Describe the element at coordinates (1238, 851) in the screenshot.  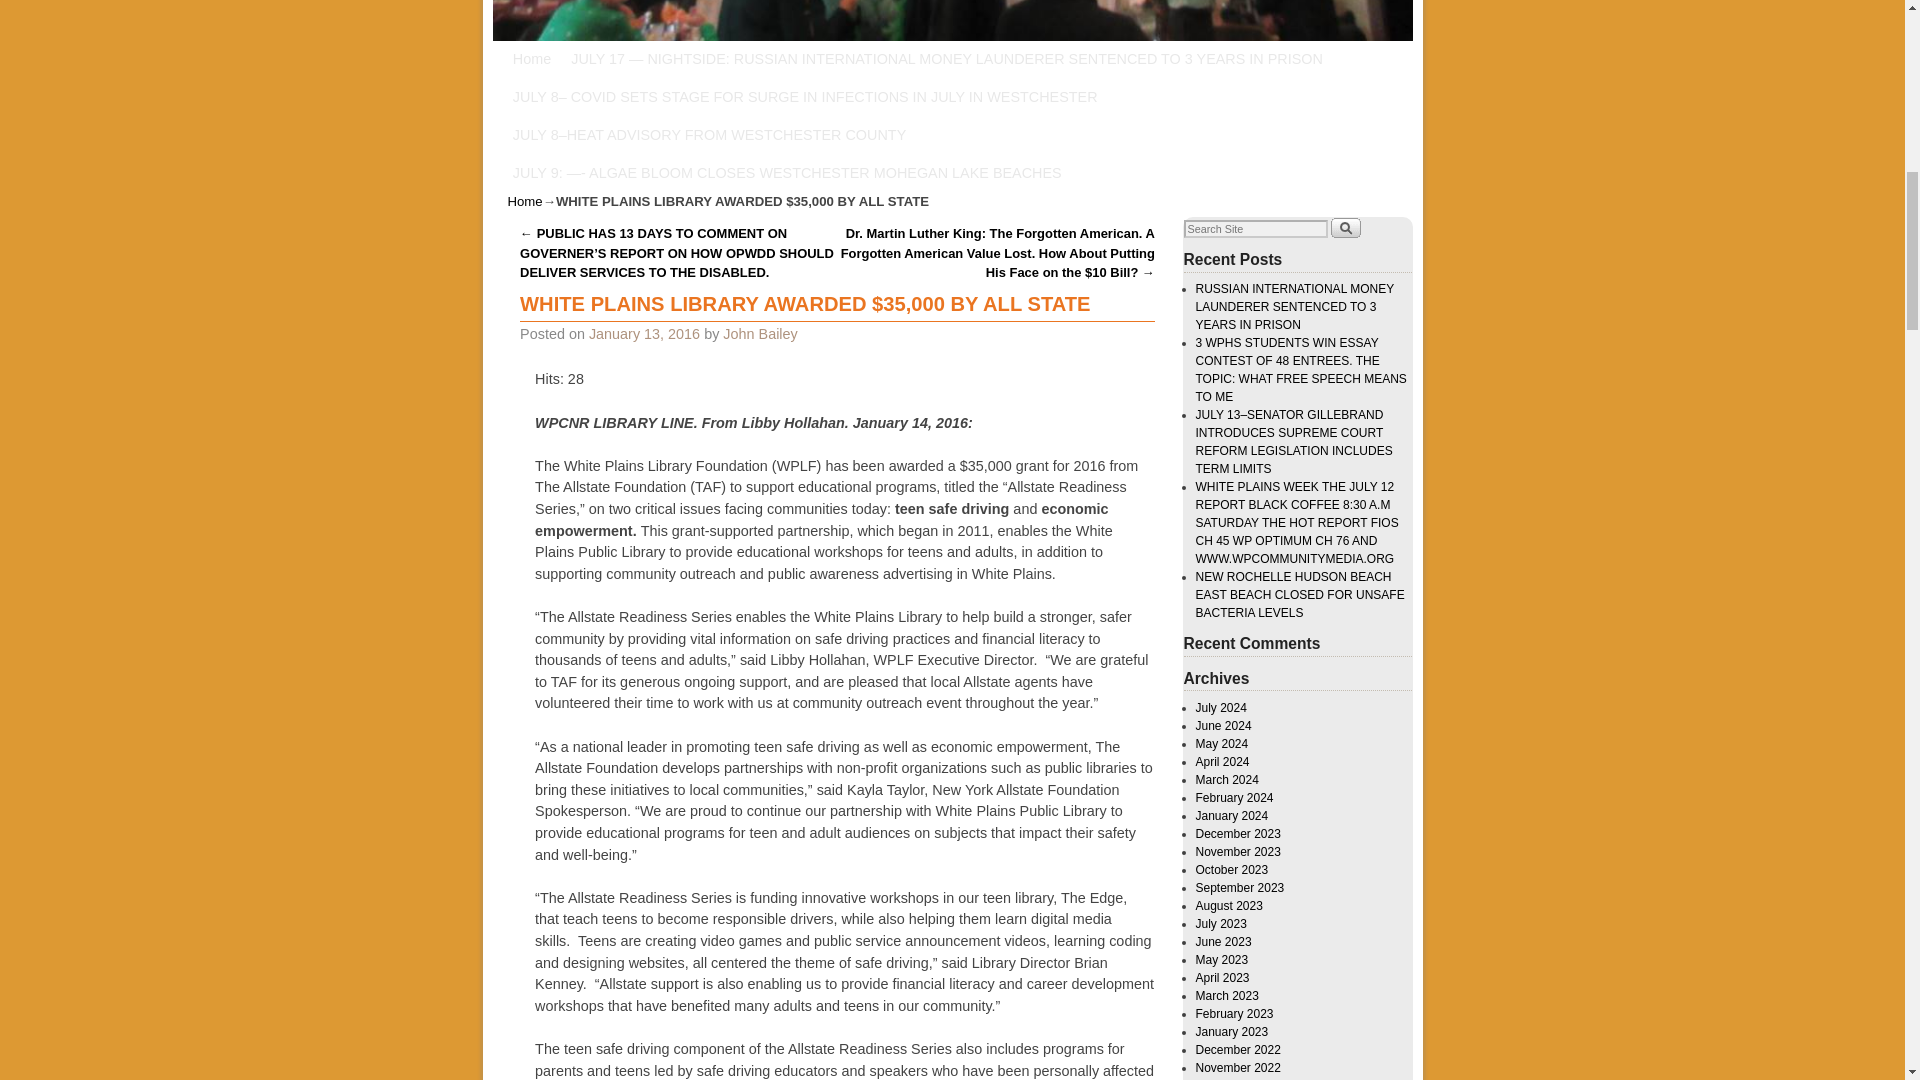
I see `November 2023` at that location.